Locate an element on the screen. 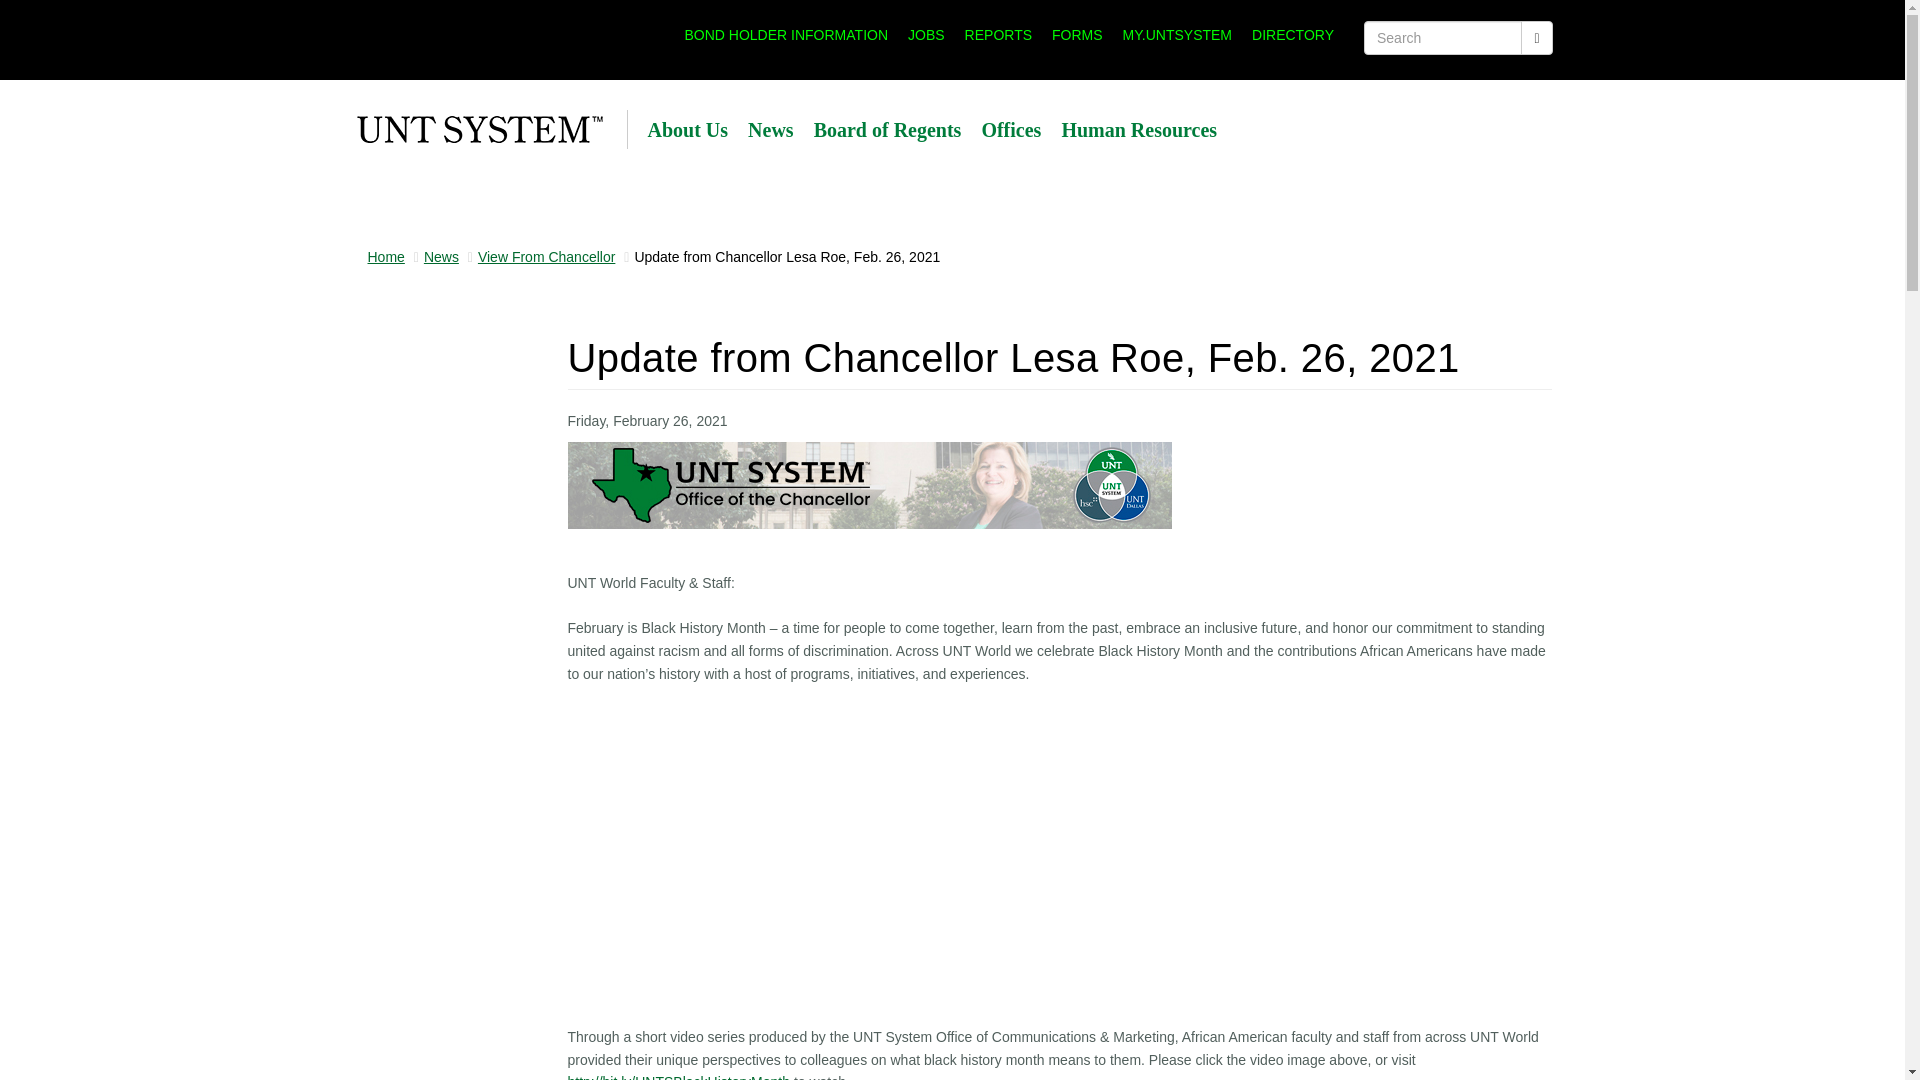 The height and width of the screenshot is (1080, 1920). Enter the terms you wish to search for. is located at coordinates (1442, 38).